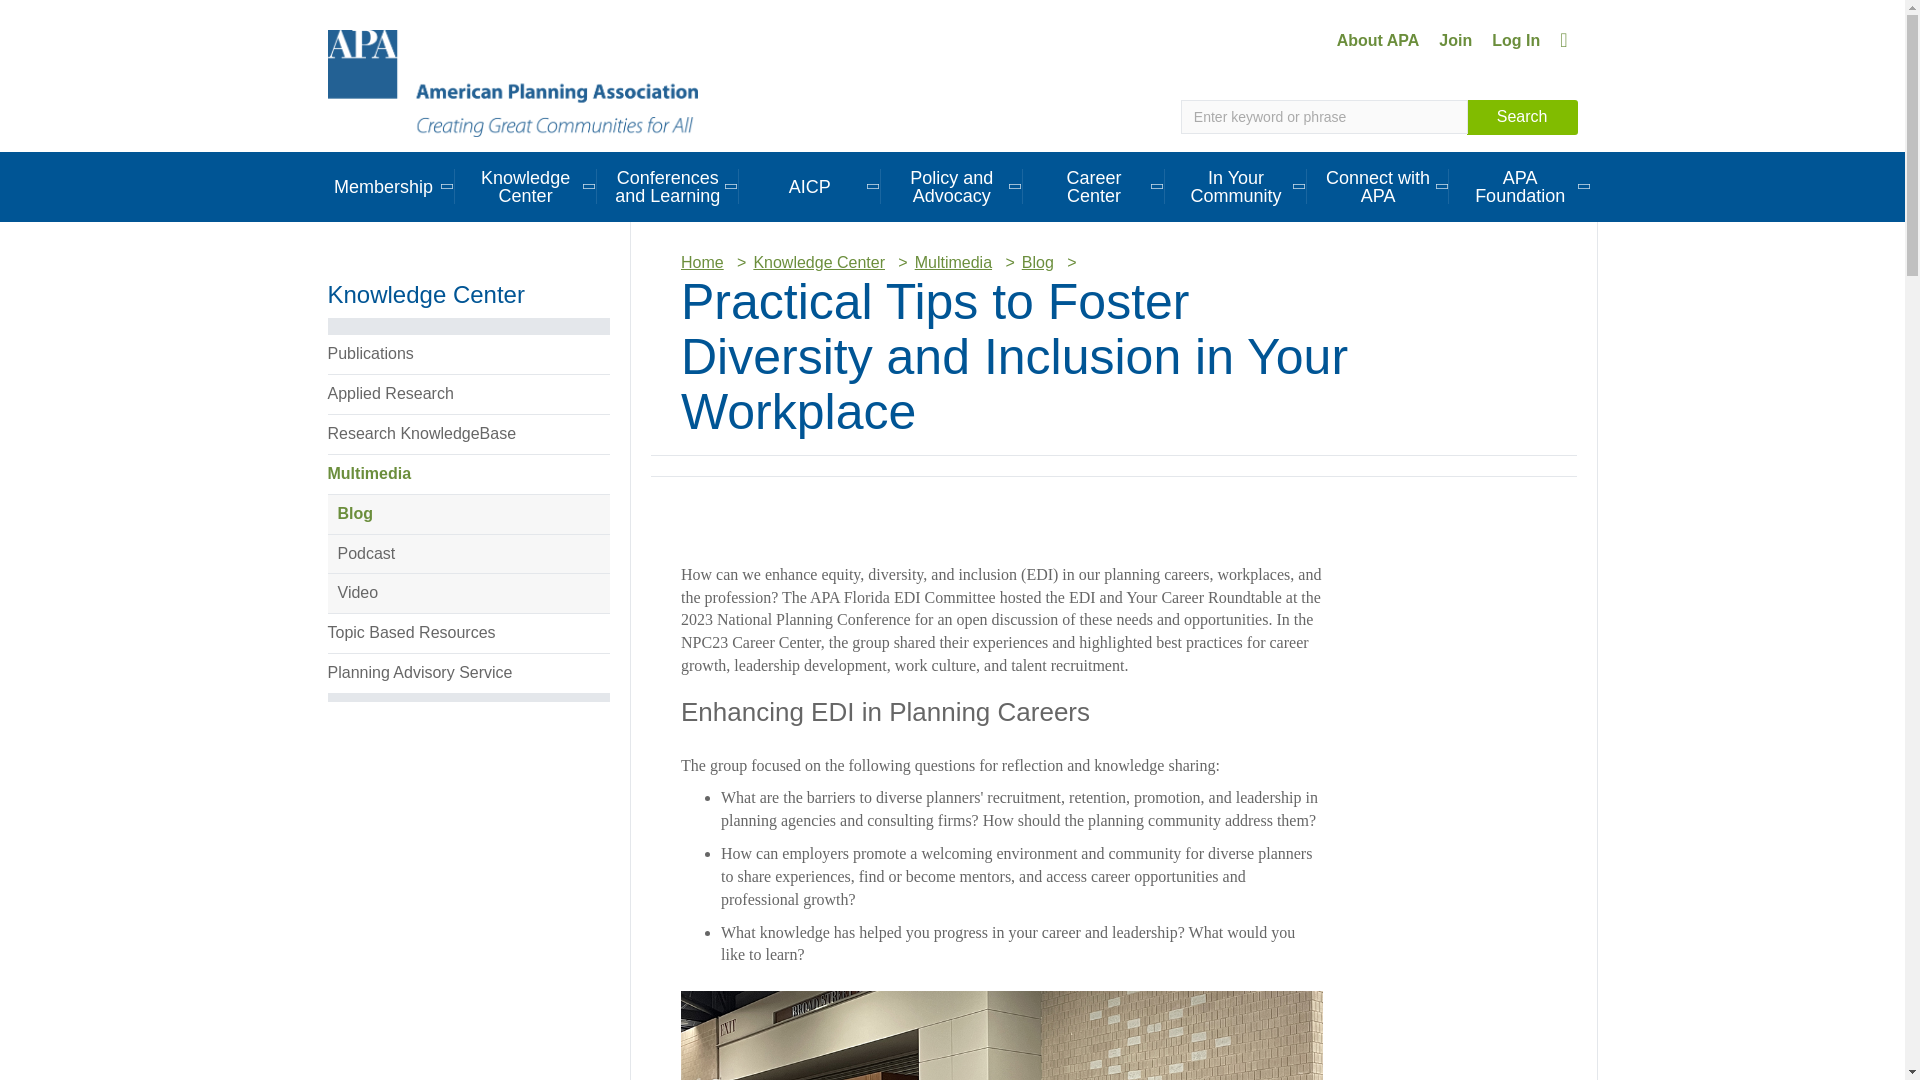  Describe the element at coordinates (1455, 40) in the screenshot. I see `Join` at that location.